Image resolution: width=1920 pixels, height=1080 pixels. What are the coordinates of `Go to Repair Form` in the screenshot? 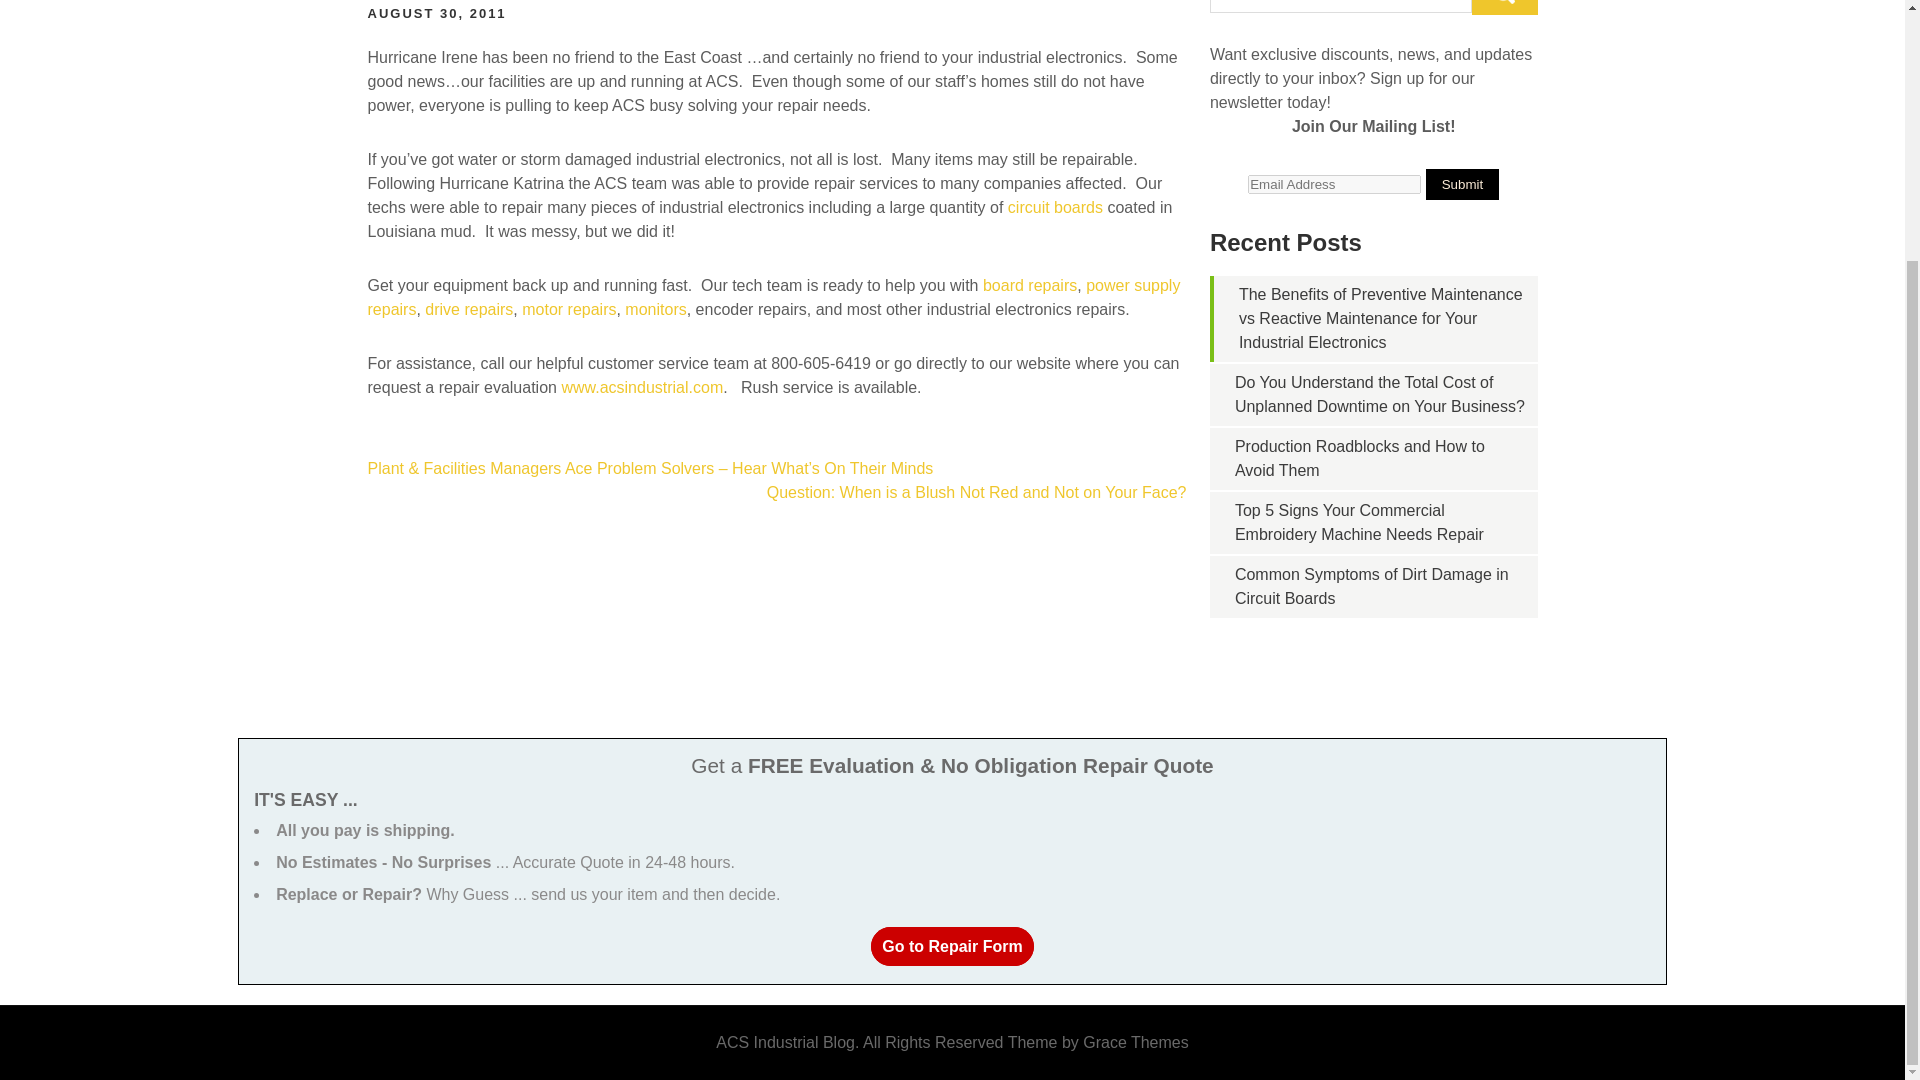 It's located at (952, 946).